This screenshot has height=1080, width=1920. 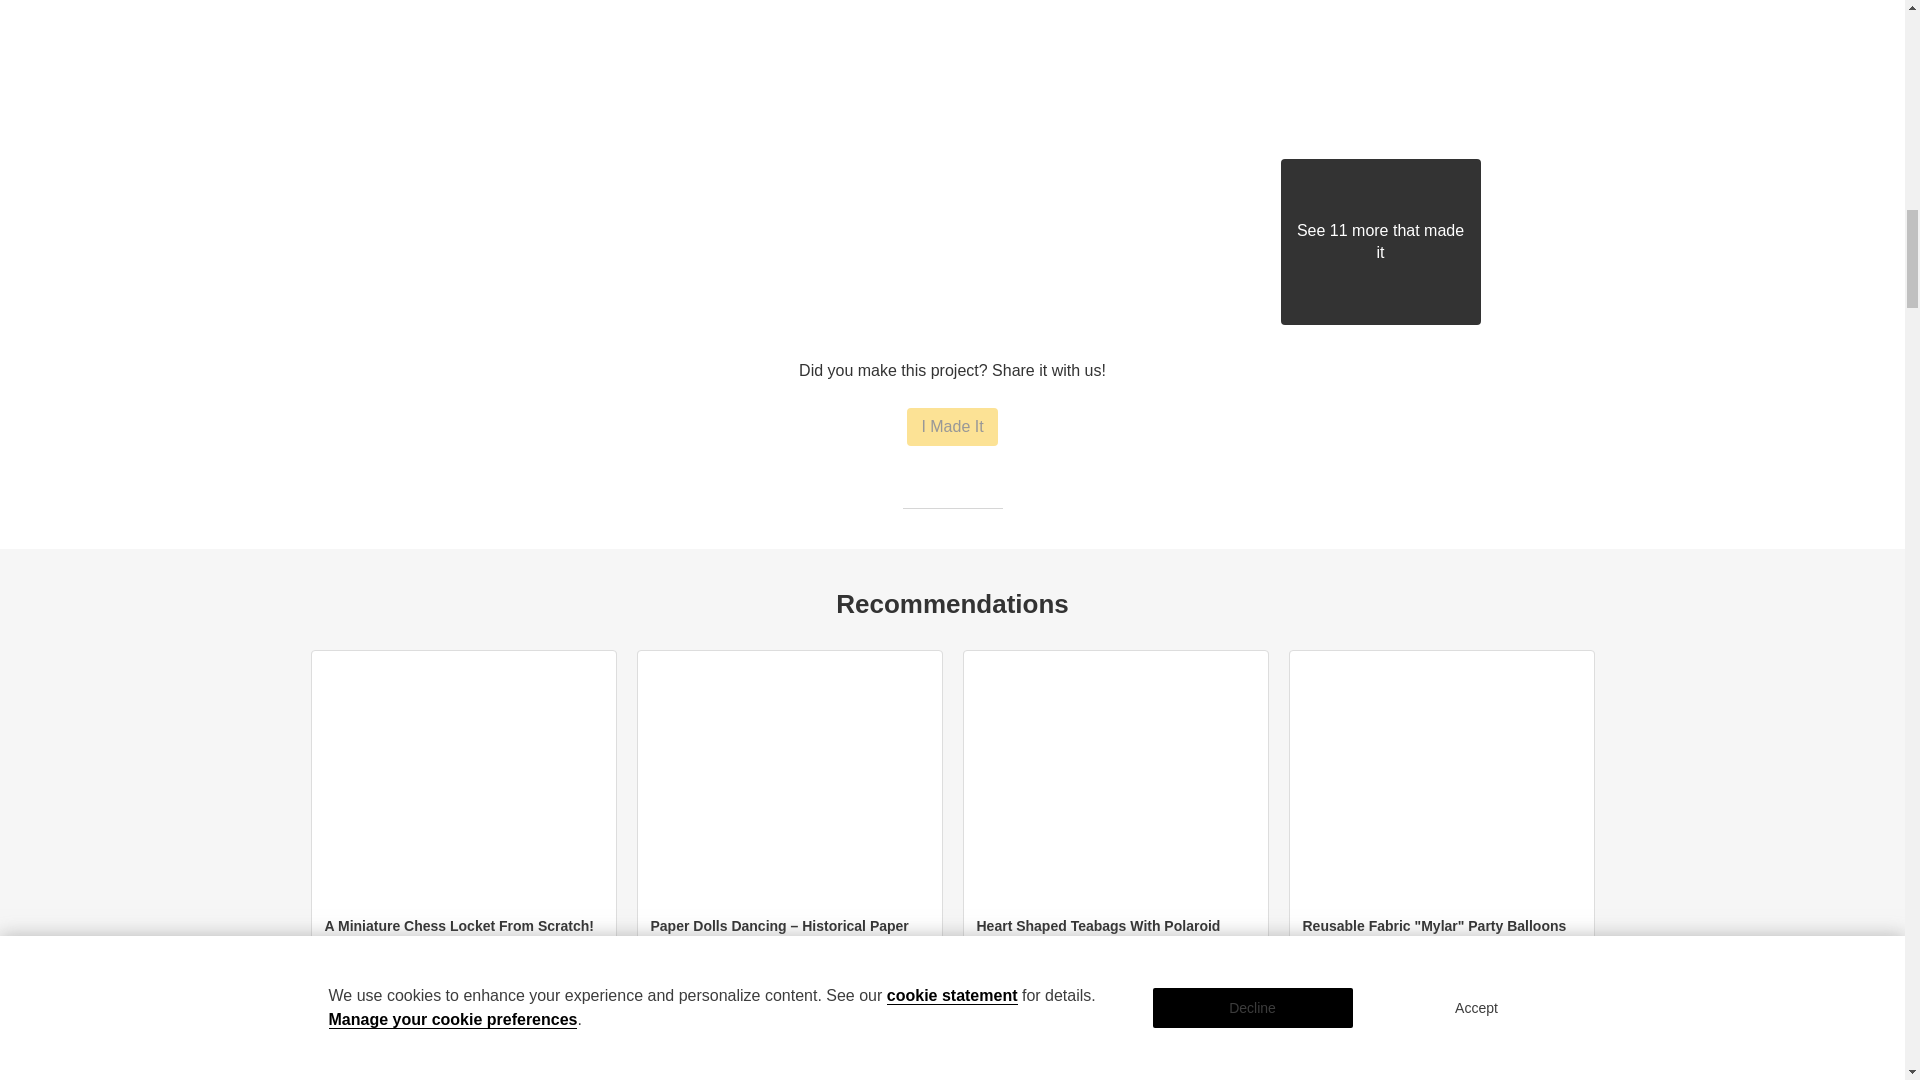 What do you see at coordinates (365, 946) in the screenshot?
I see `JGJMatt` at bounding box center [365, 946].